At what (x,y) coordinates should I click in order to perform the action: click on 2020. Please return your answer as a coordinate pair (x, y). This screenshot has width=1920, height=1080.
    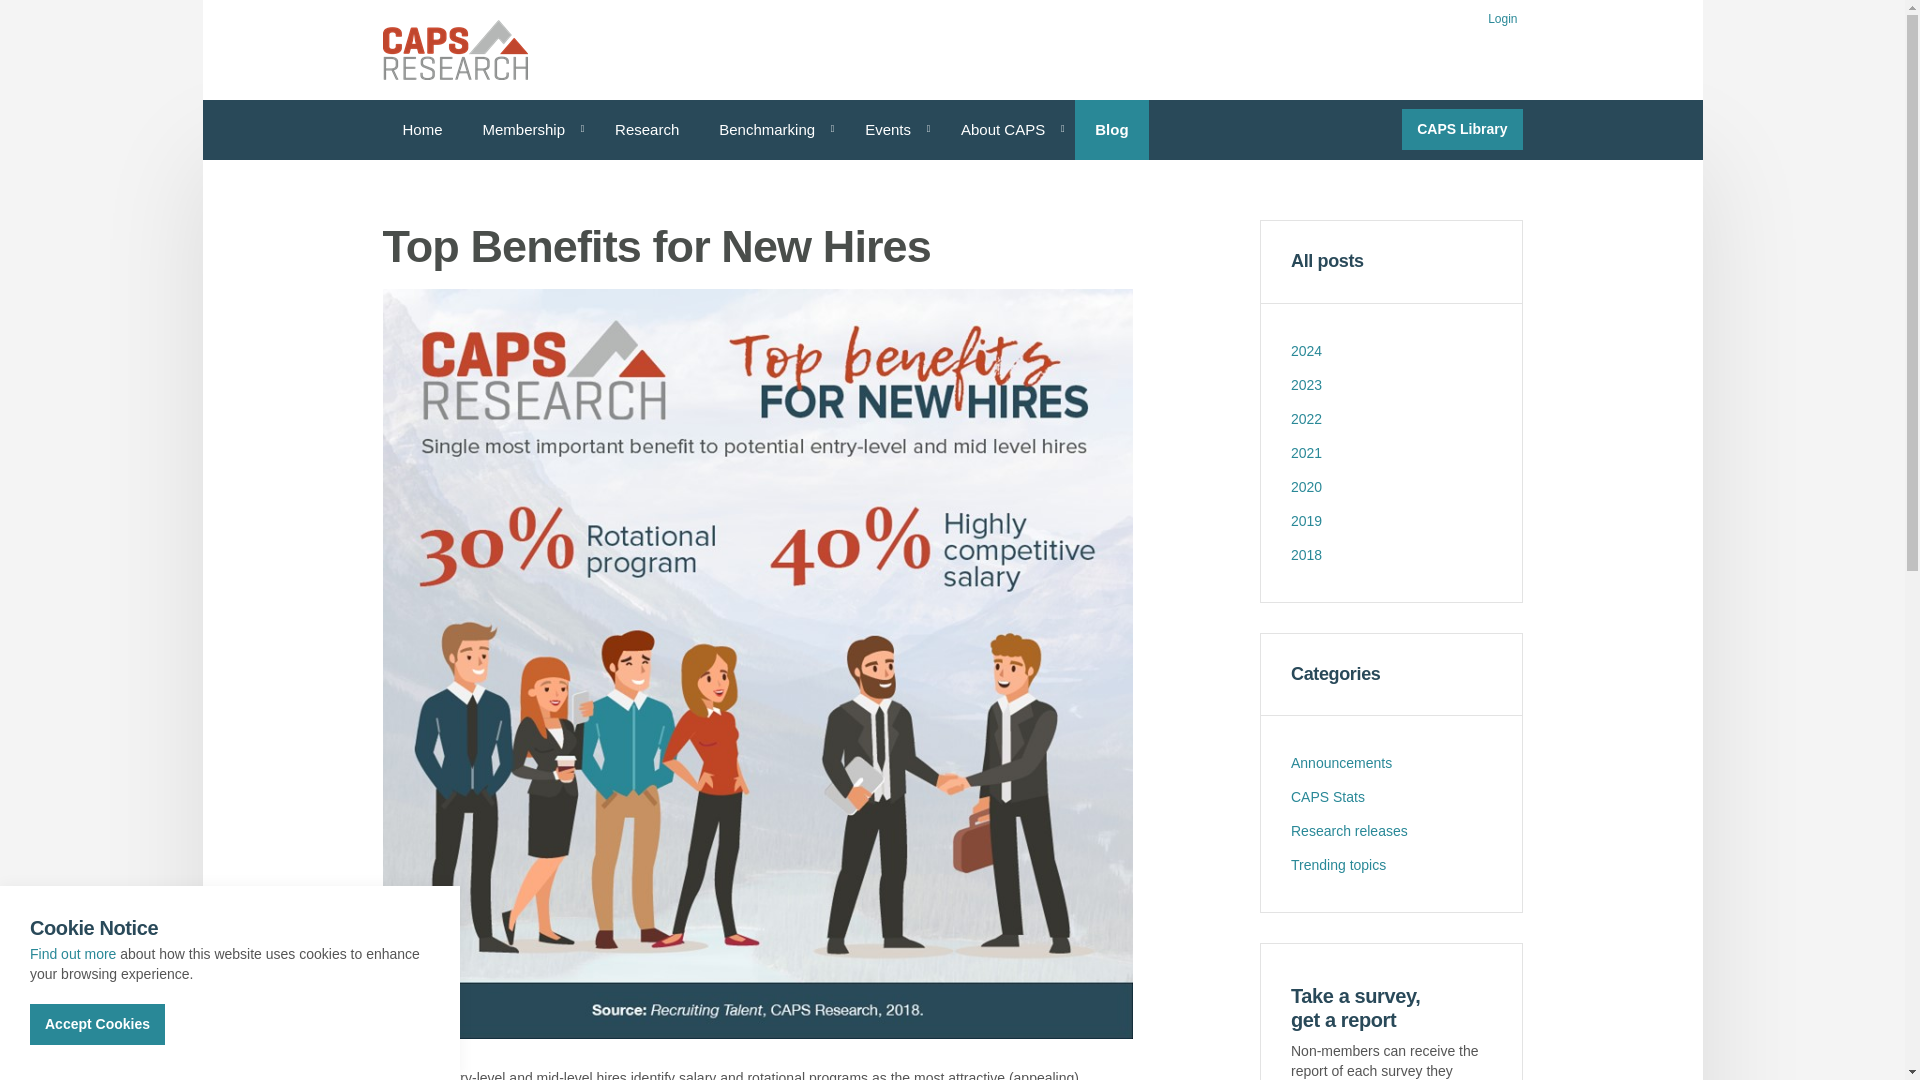
    Looking at the image, I should click on (1390, 486).